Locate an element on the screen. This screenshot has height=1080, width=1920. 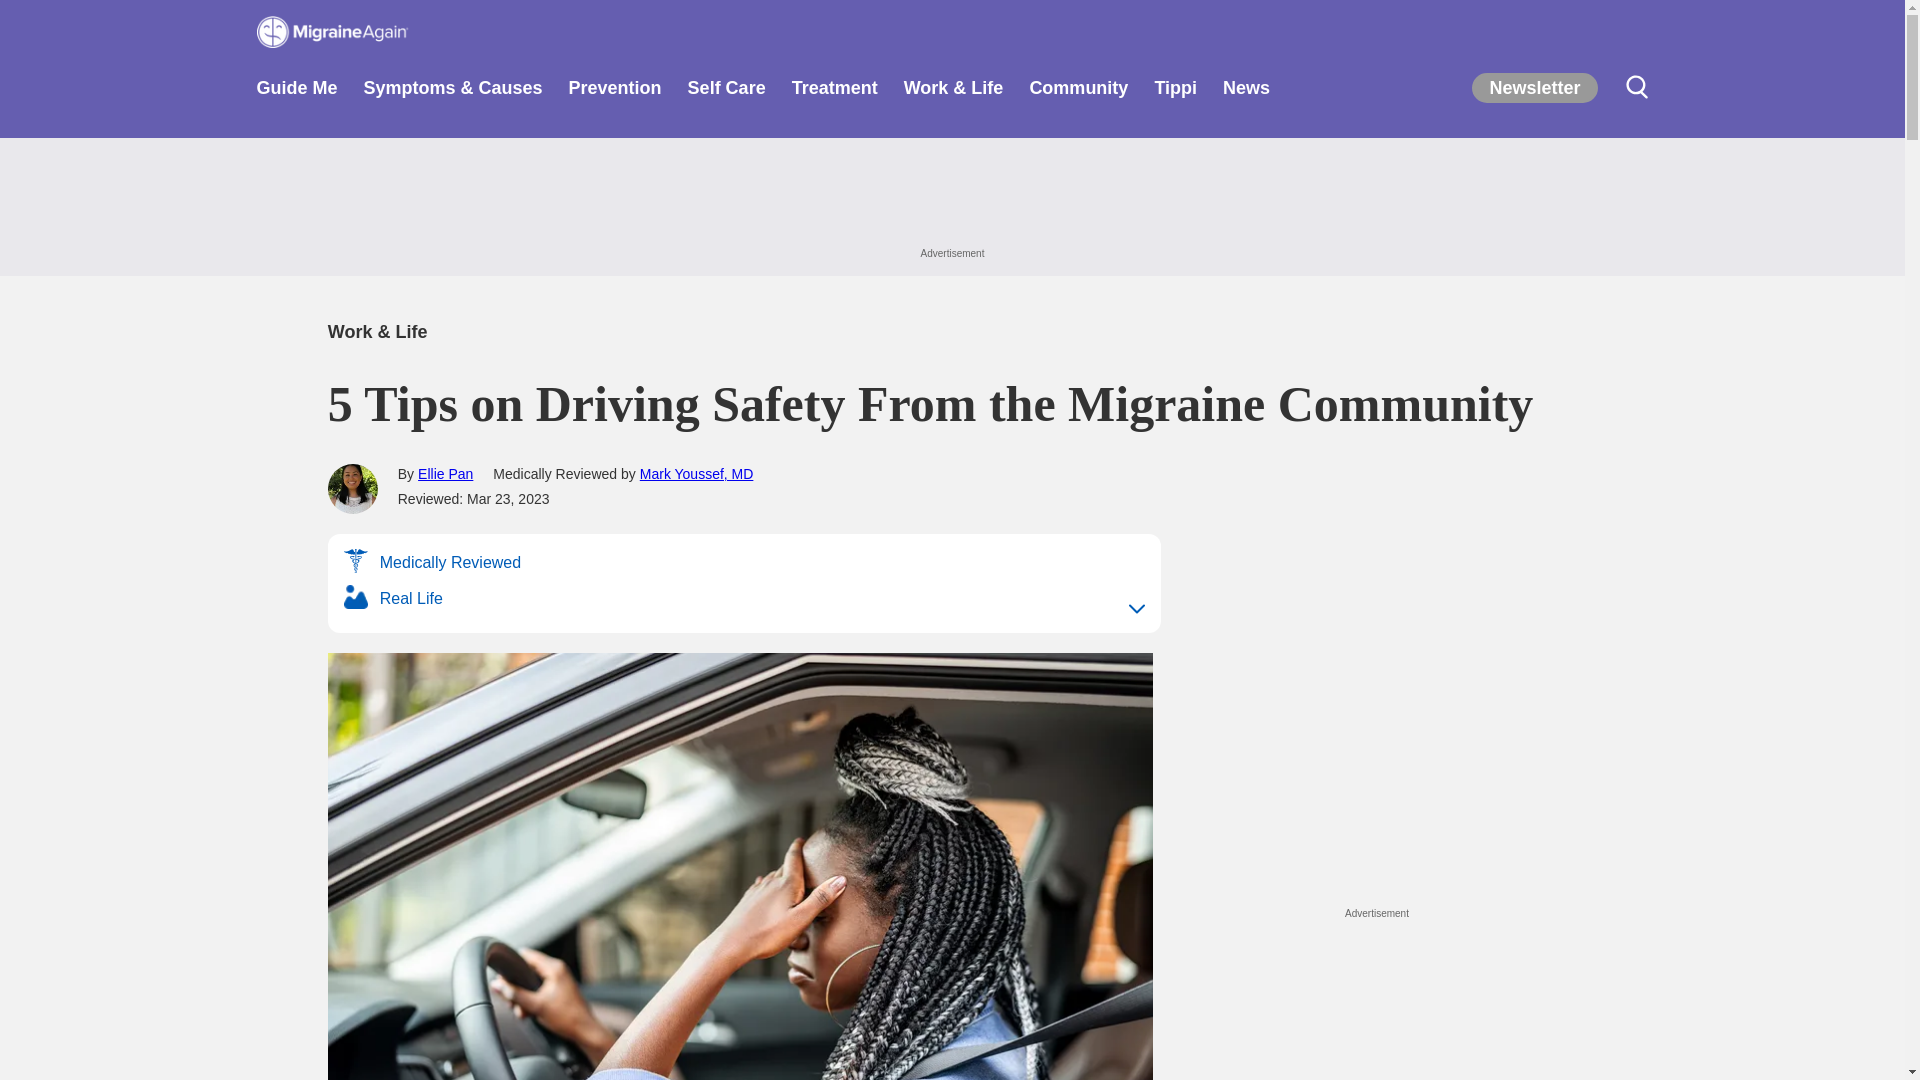
Self Care is located at coordinates (726, 93).